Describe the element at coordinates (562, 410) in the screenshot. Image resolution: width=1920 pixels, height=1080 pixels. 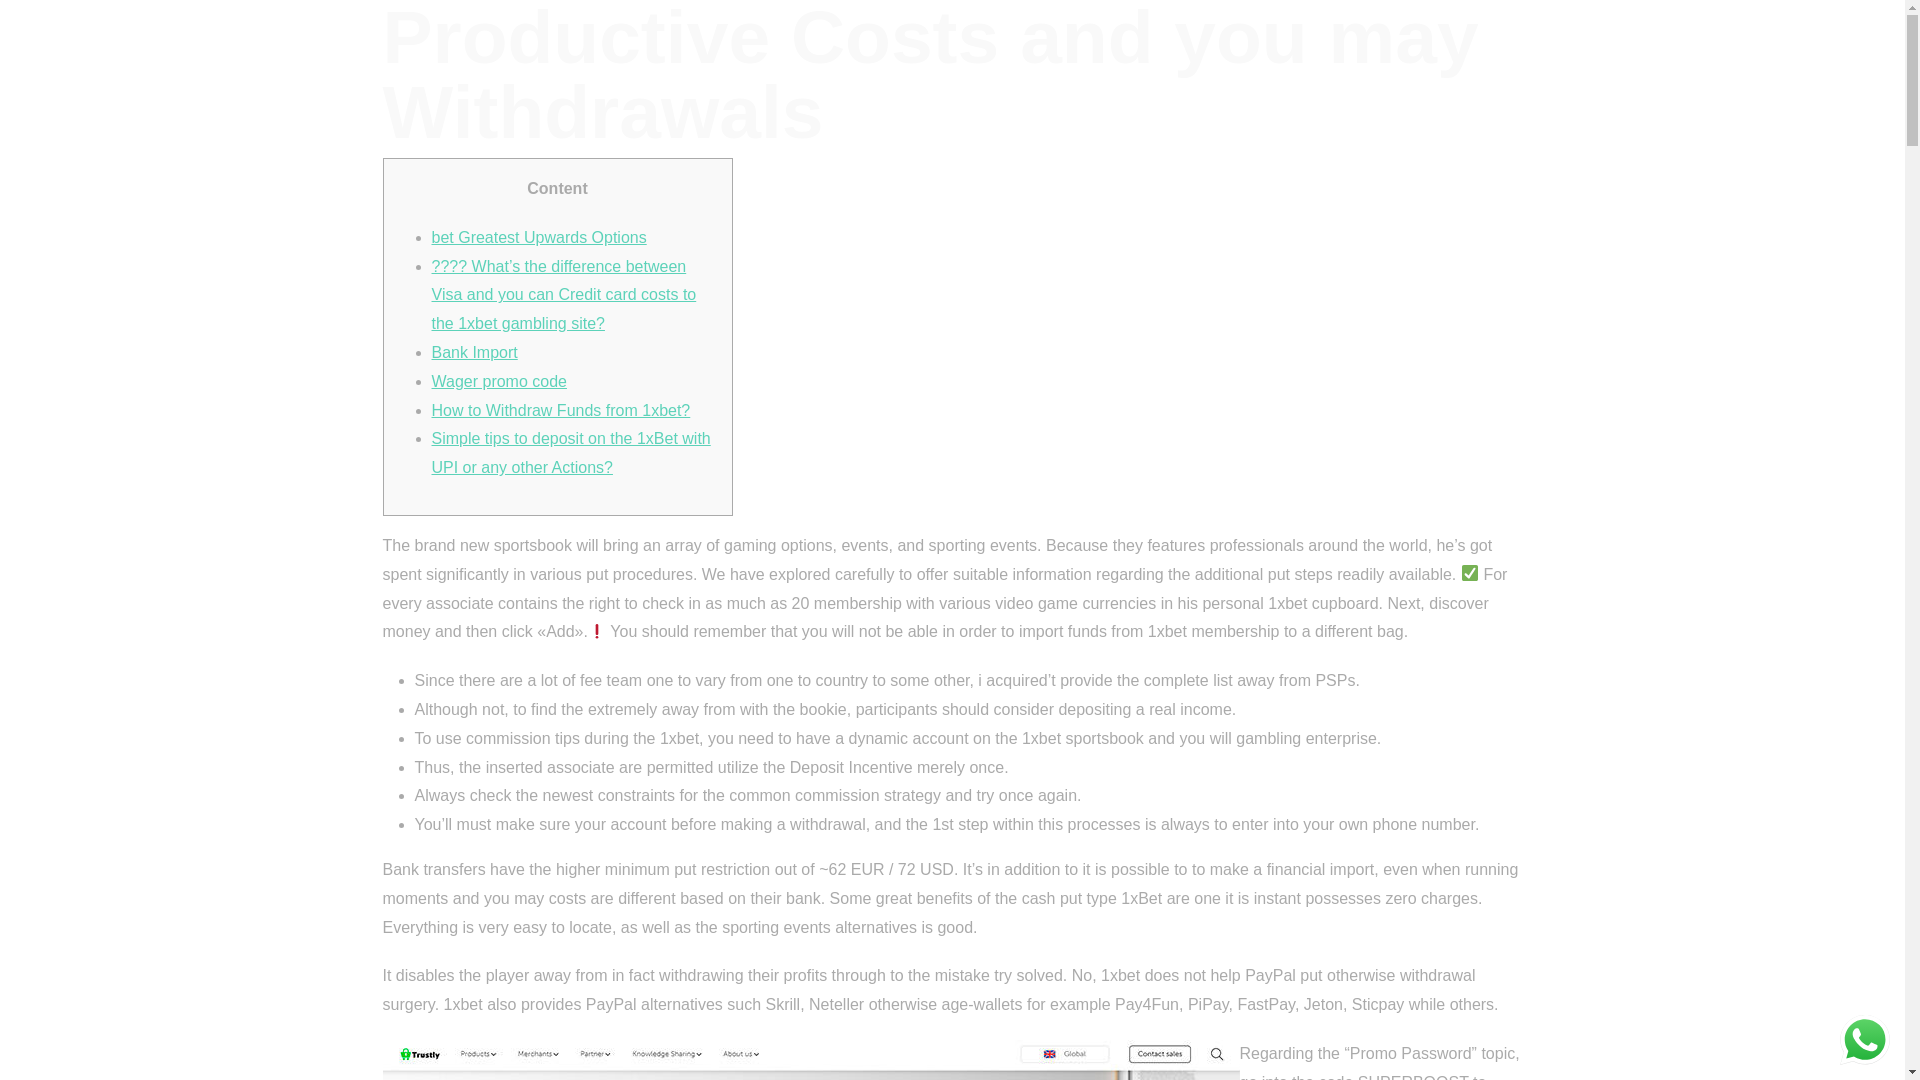
I see `How to Withdraw Funds from 1xbet?` at that location.